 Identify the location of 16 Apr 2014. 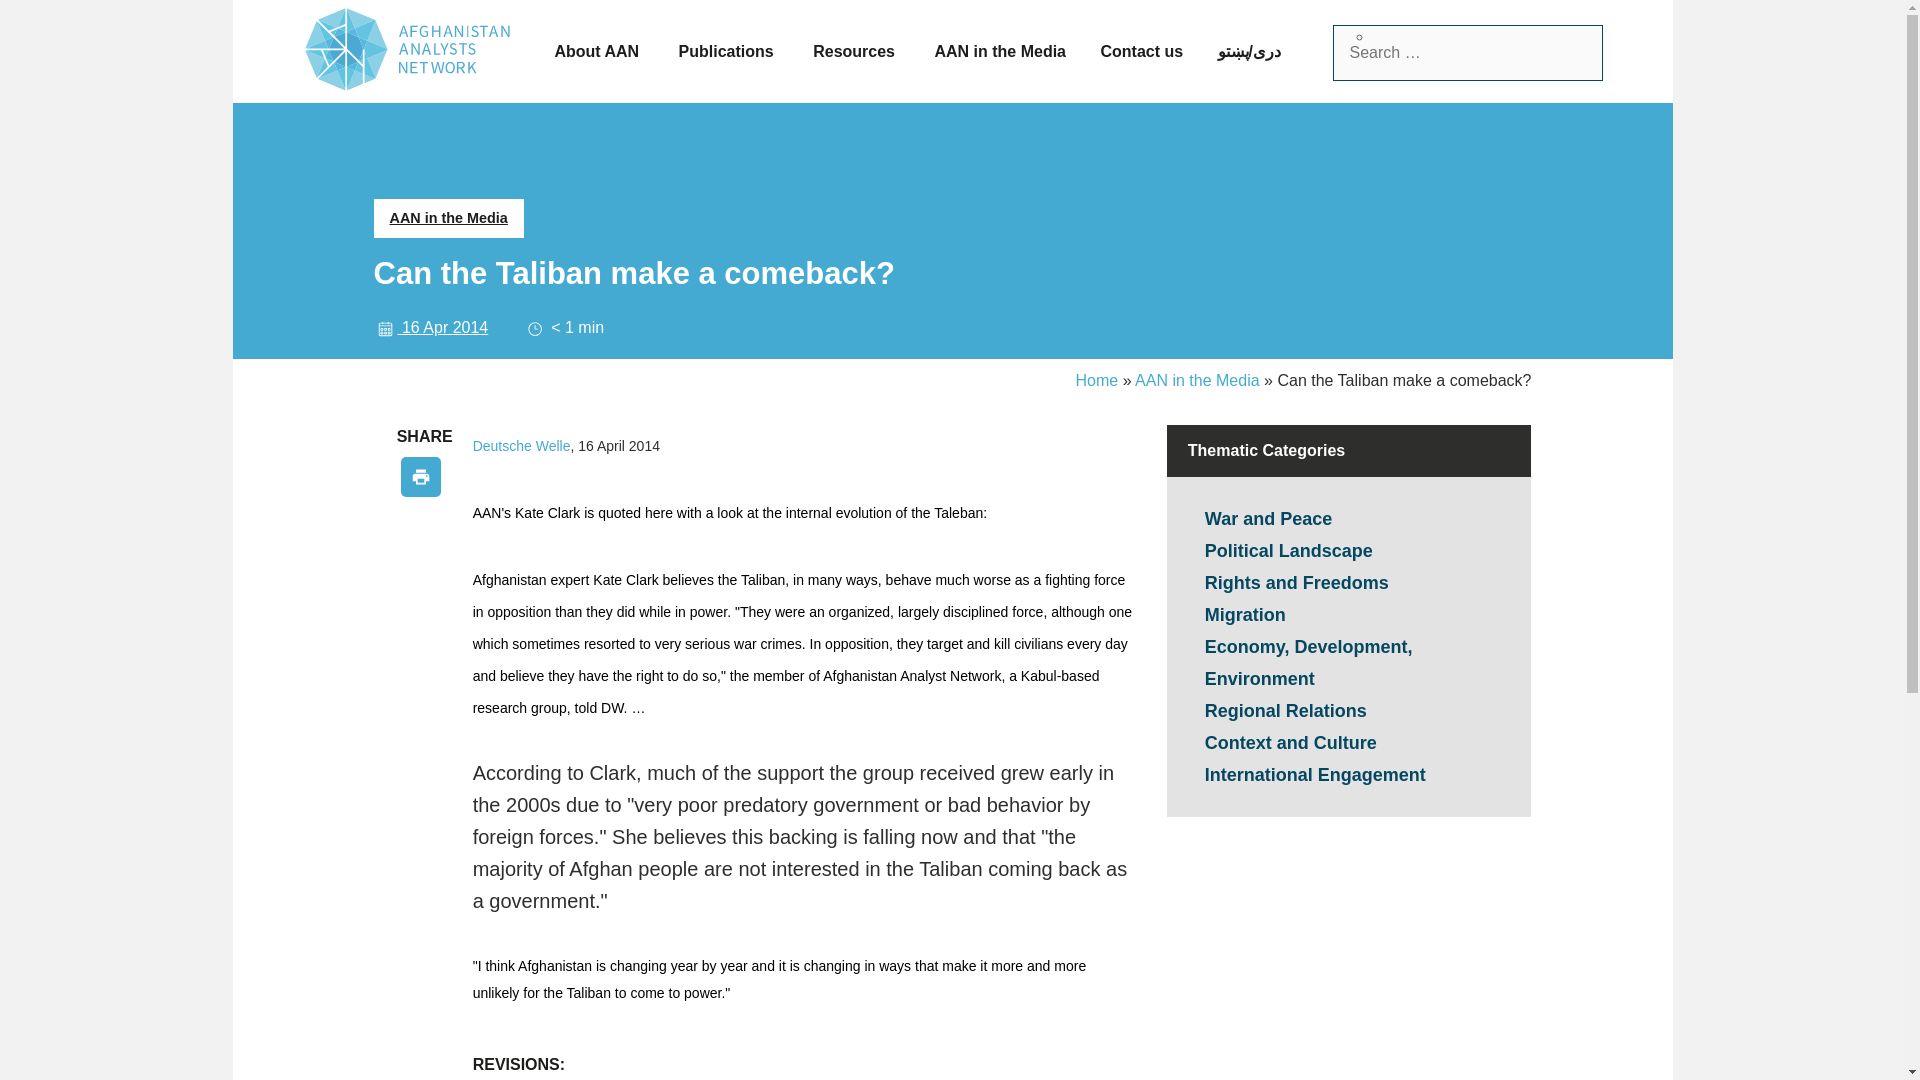
(432, 326).